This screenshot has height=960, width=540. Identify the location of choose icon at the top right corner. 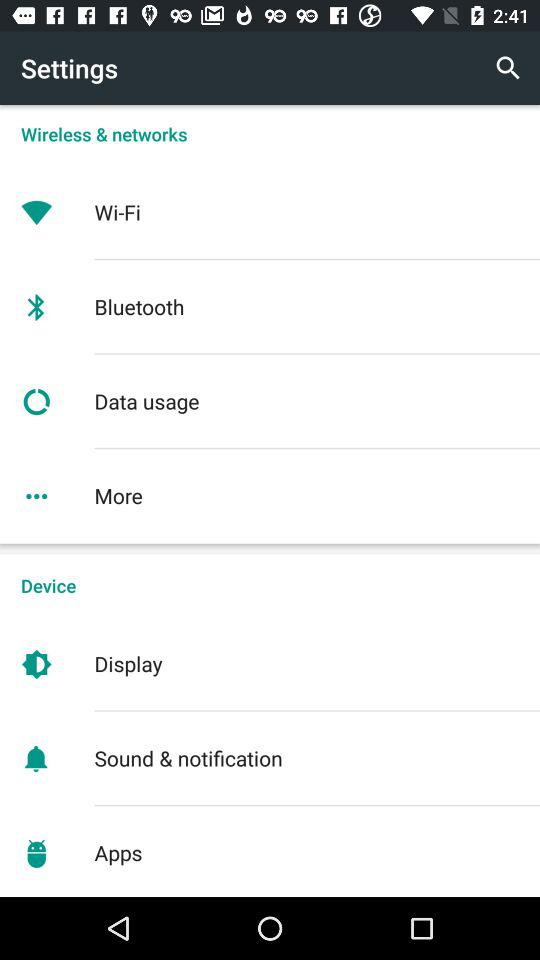
(508, 68).